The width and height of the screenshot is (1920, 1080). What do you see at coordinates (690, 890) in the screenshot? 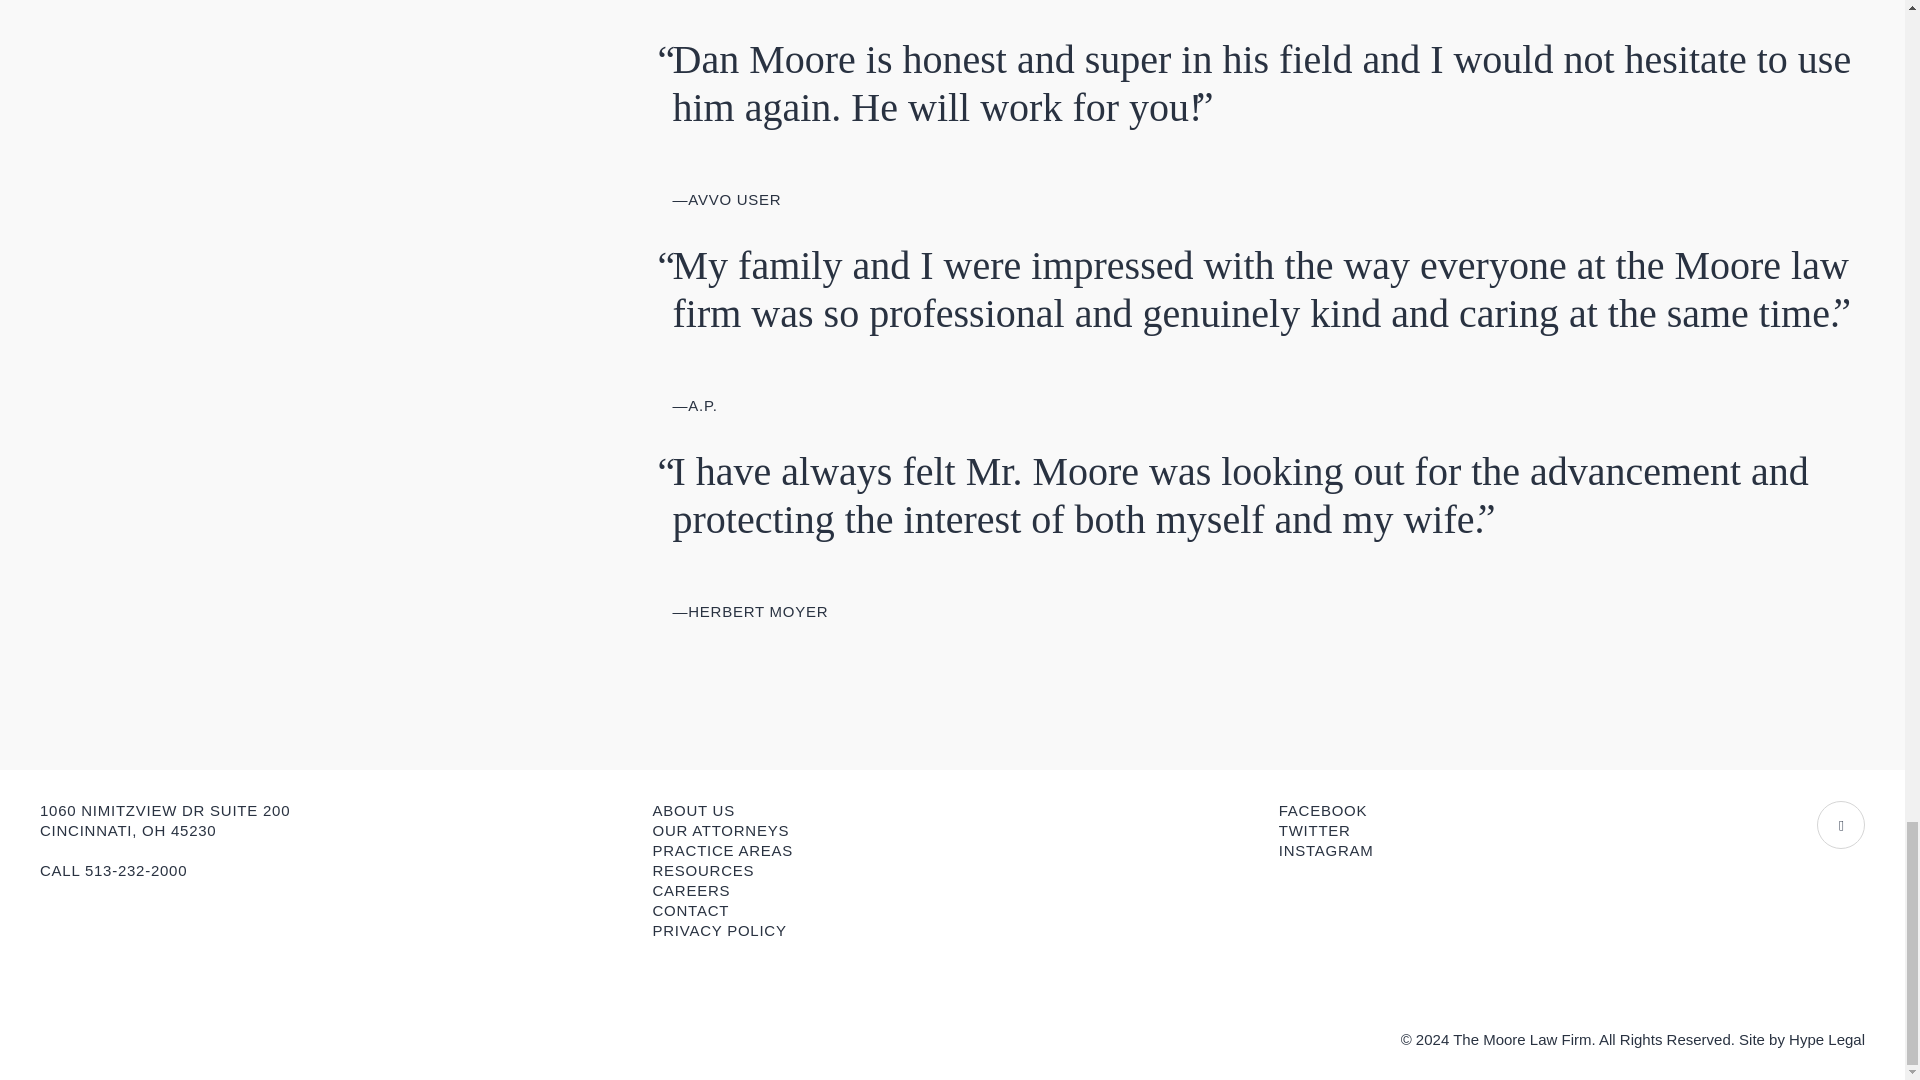
I see `CAREERS` at bounding box center [690, 890].